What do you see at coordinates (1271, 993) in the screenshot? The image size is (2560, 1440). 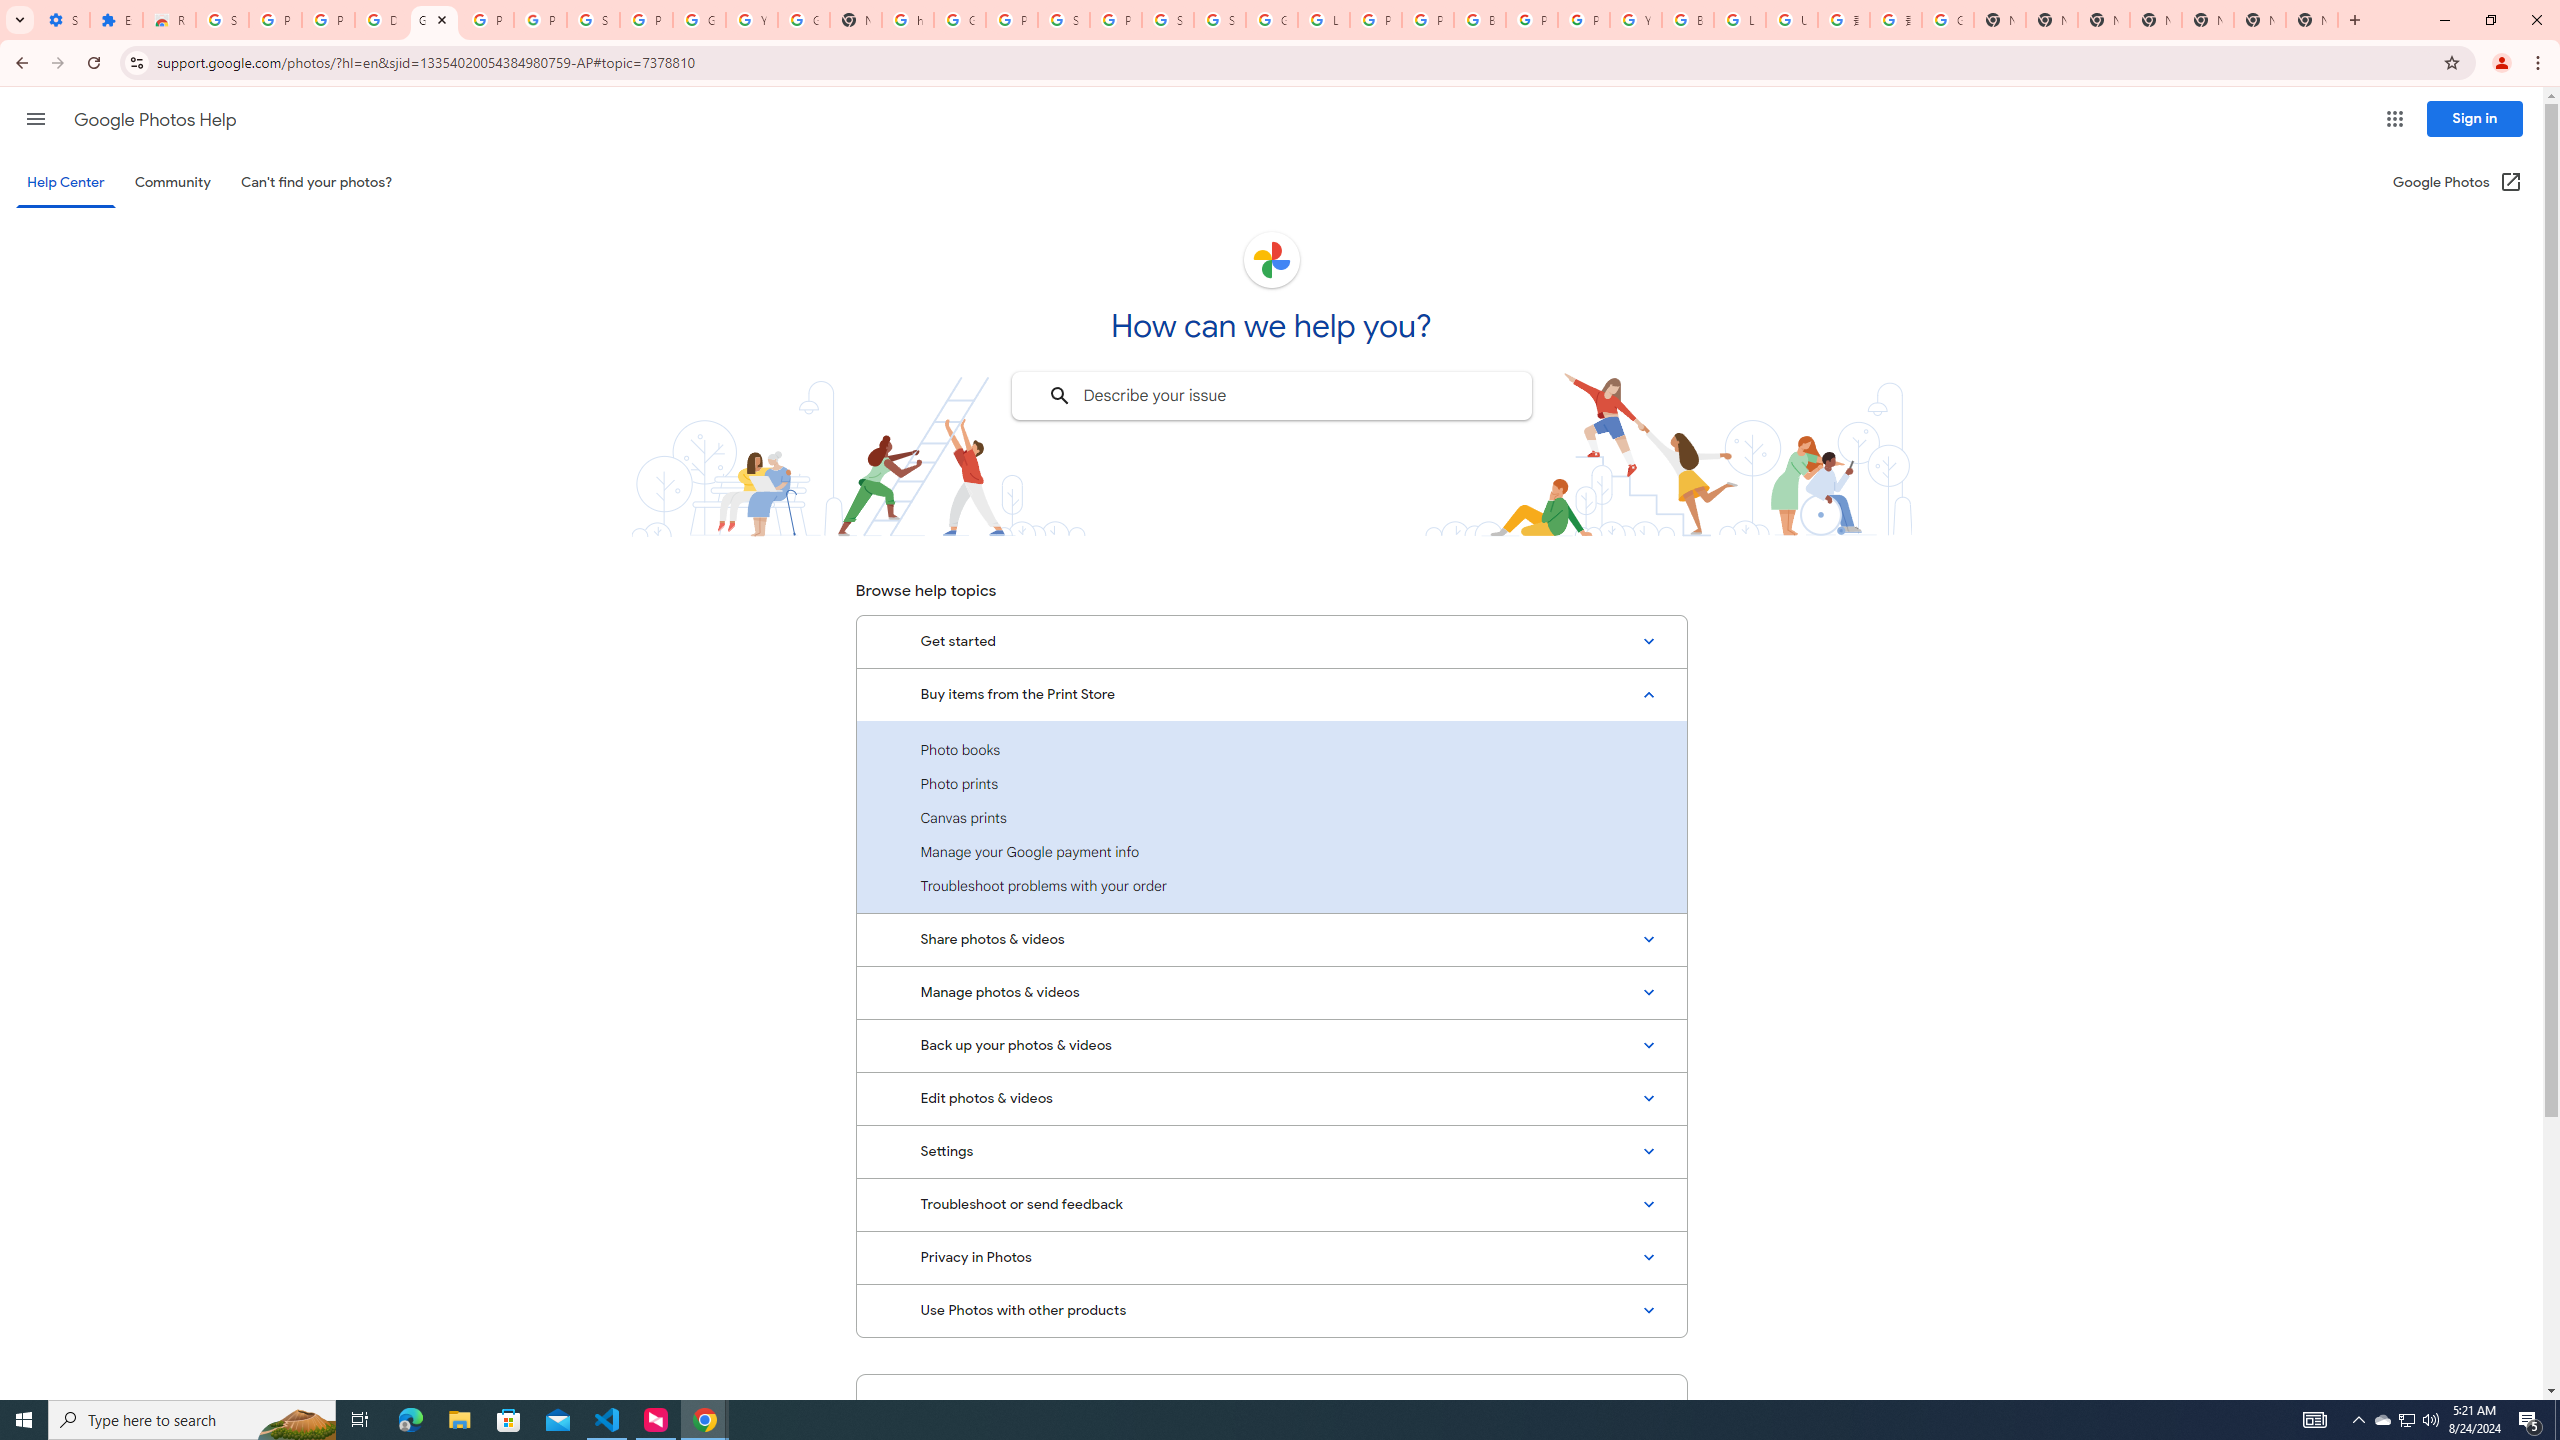 I see `Manage photos & videos` at bounding box center [1271, 993].